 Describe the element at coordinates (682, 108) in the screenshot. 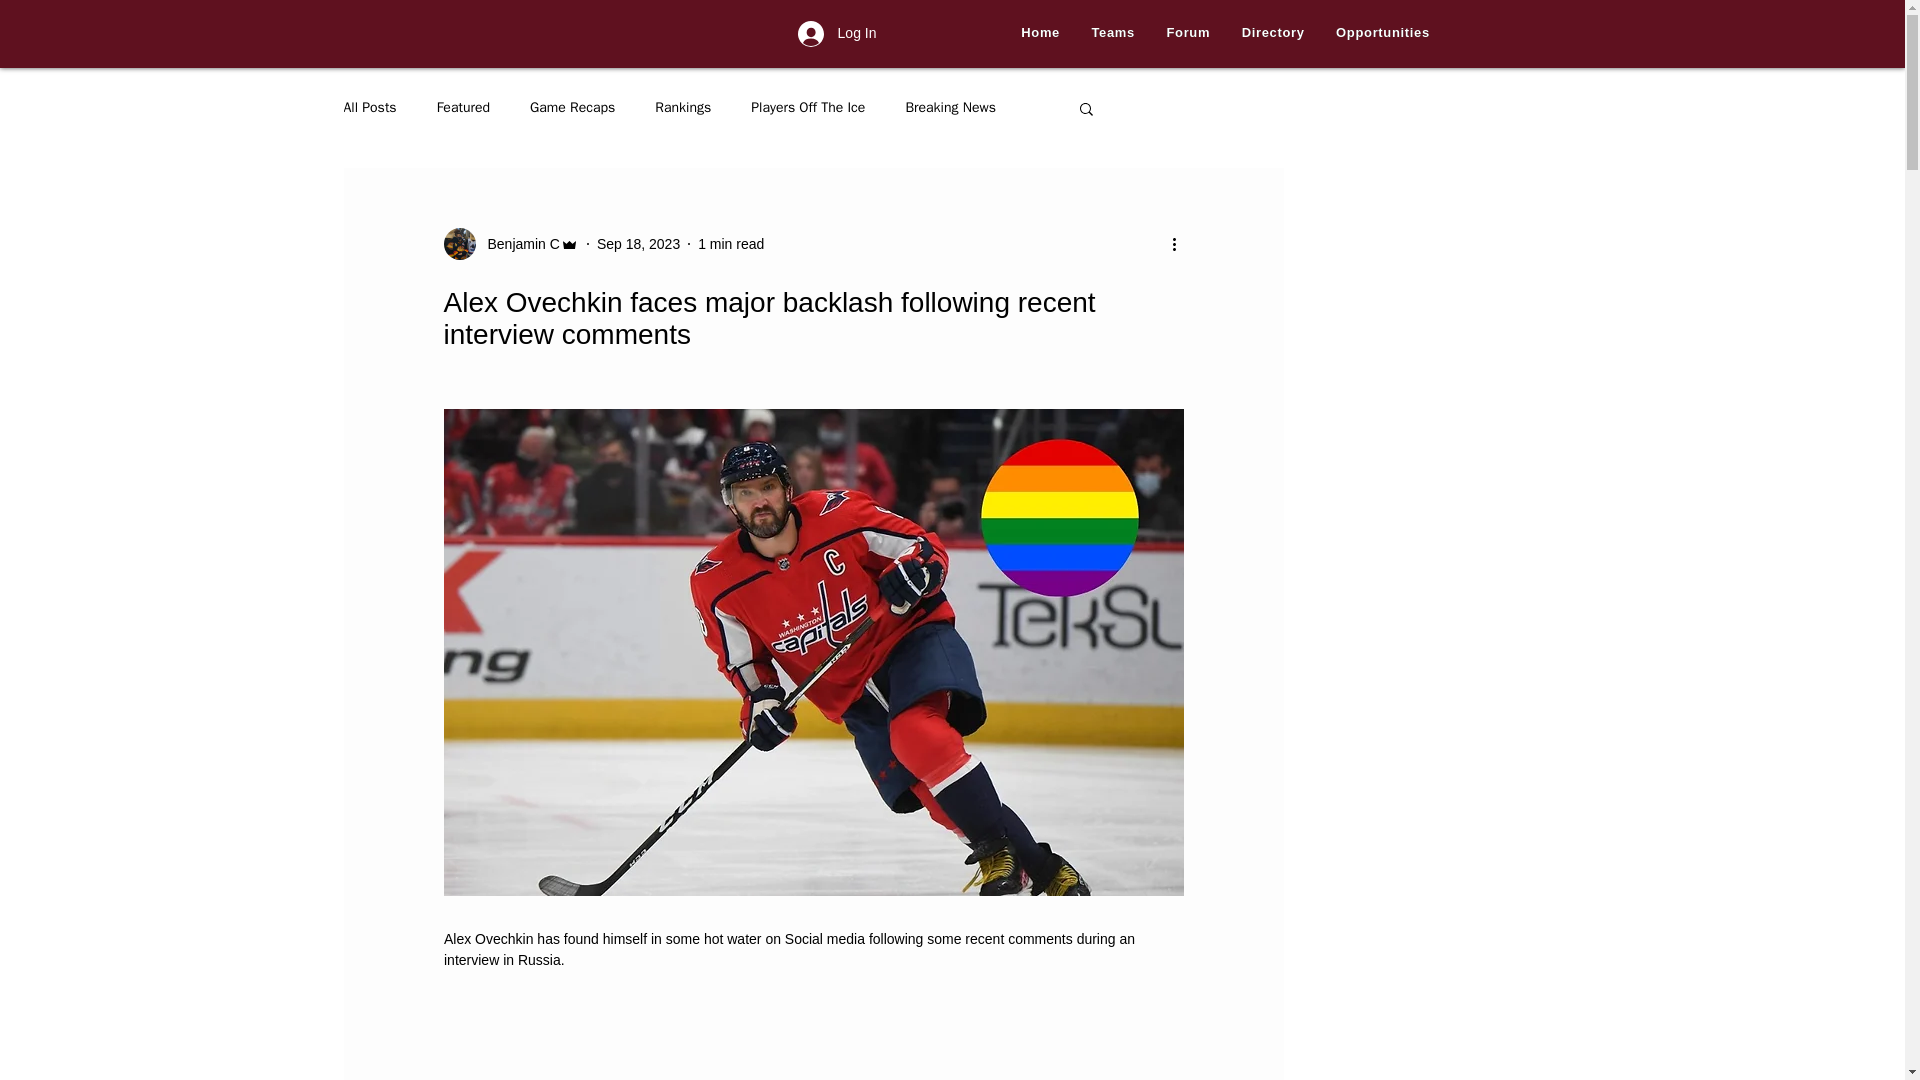

I see `Rankings` at that location.